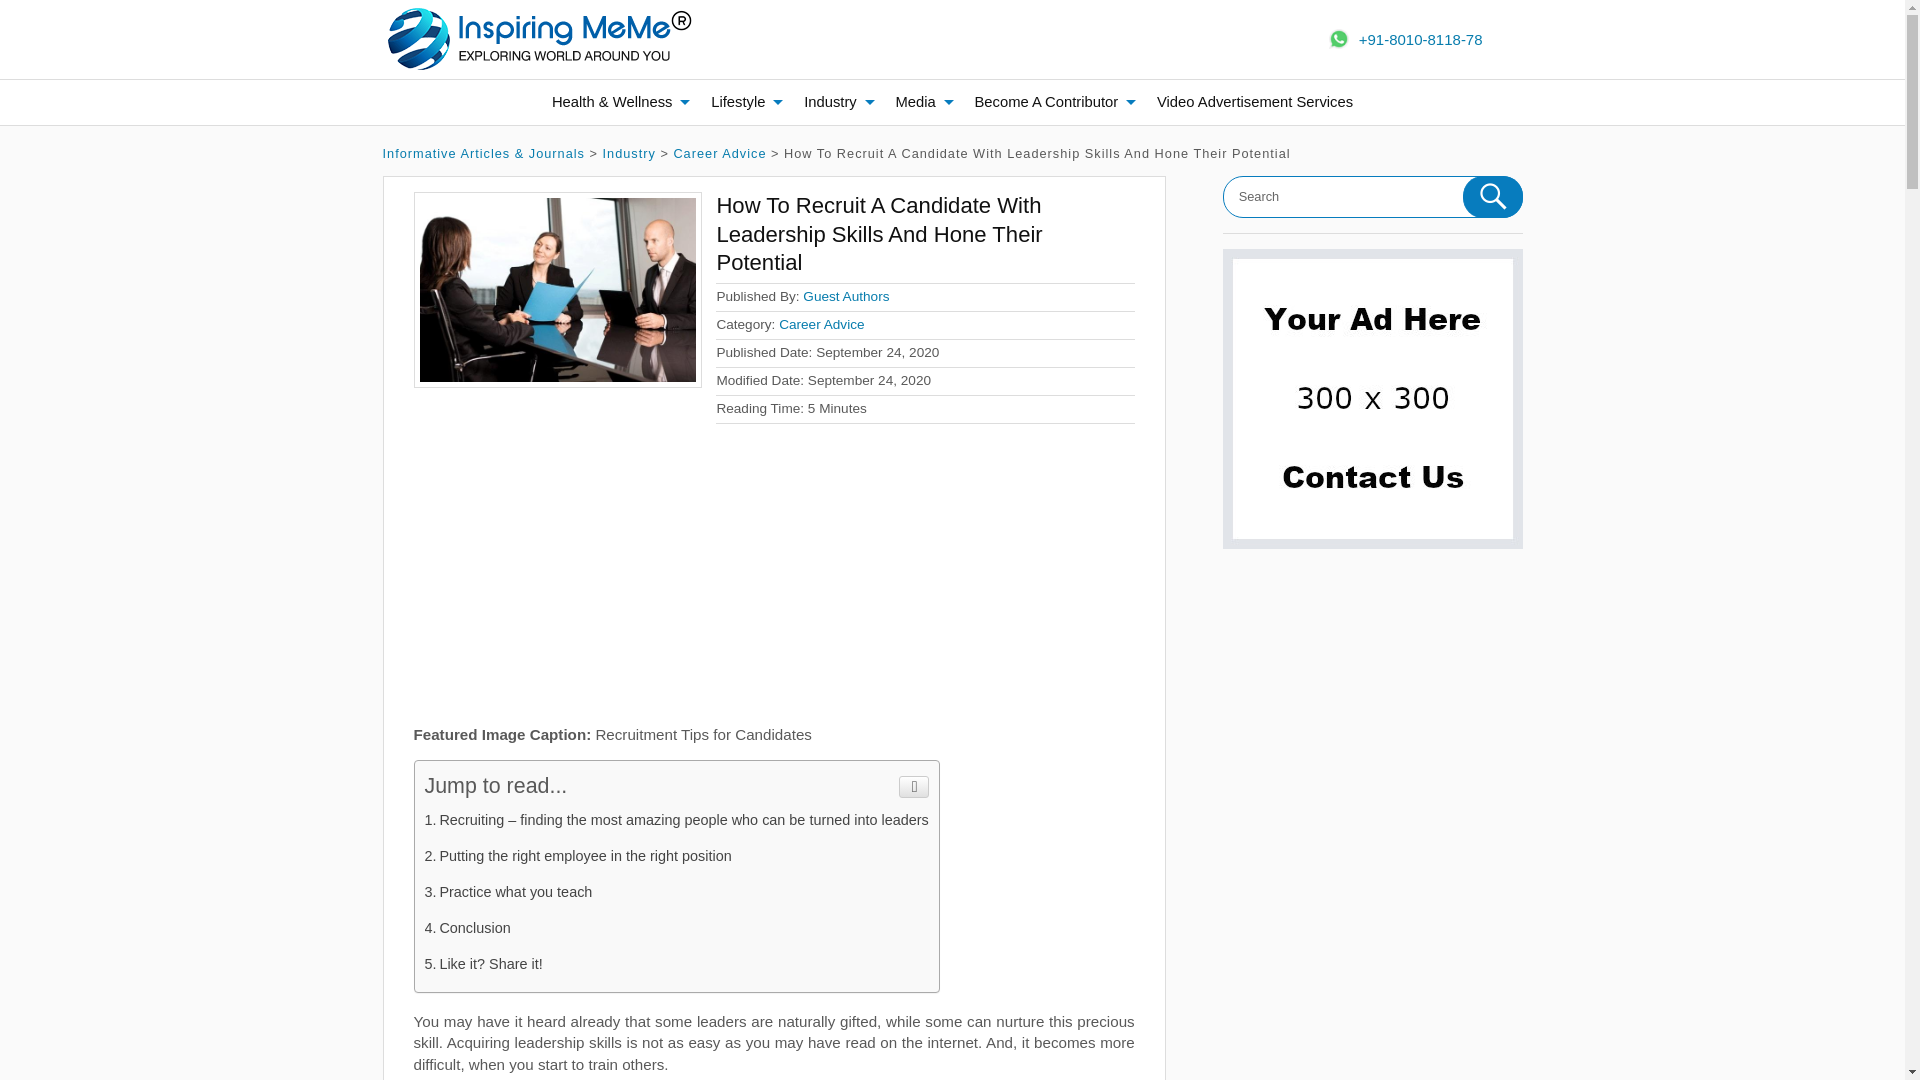 The width and height of the screenshot is (1920, 1080). What do you see at coordinates (720, 152) in the screenshot?
I see `Career Advice` at bounding box center [720, 152].